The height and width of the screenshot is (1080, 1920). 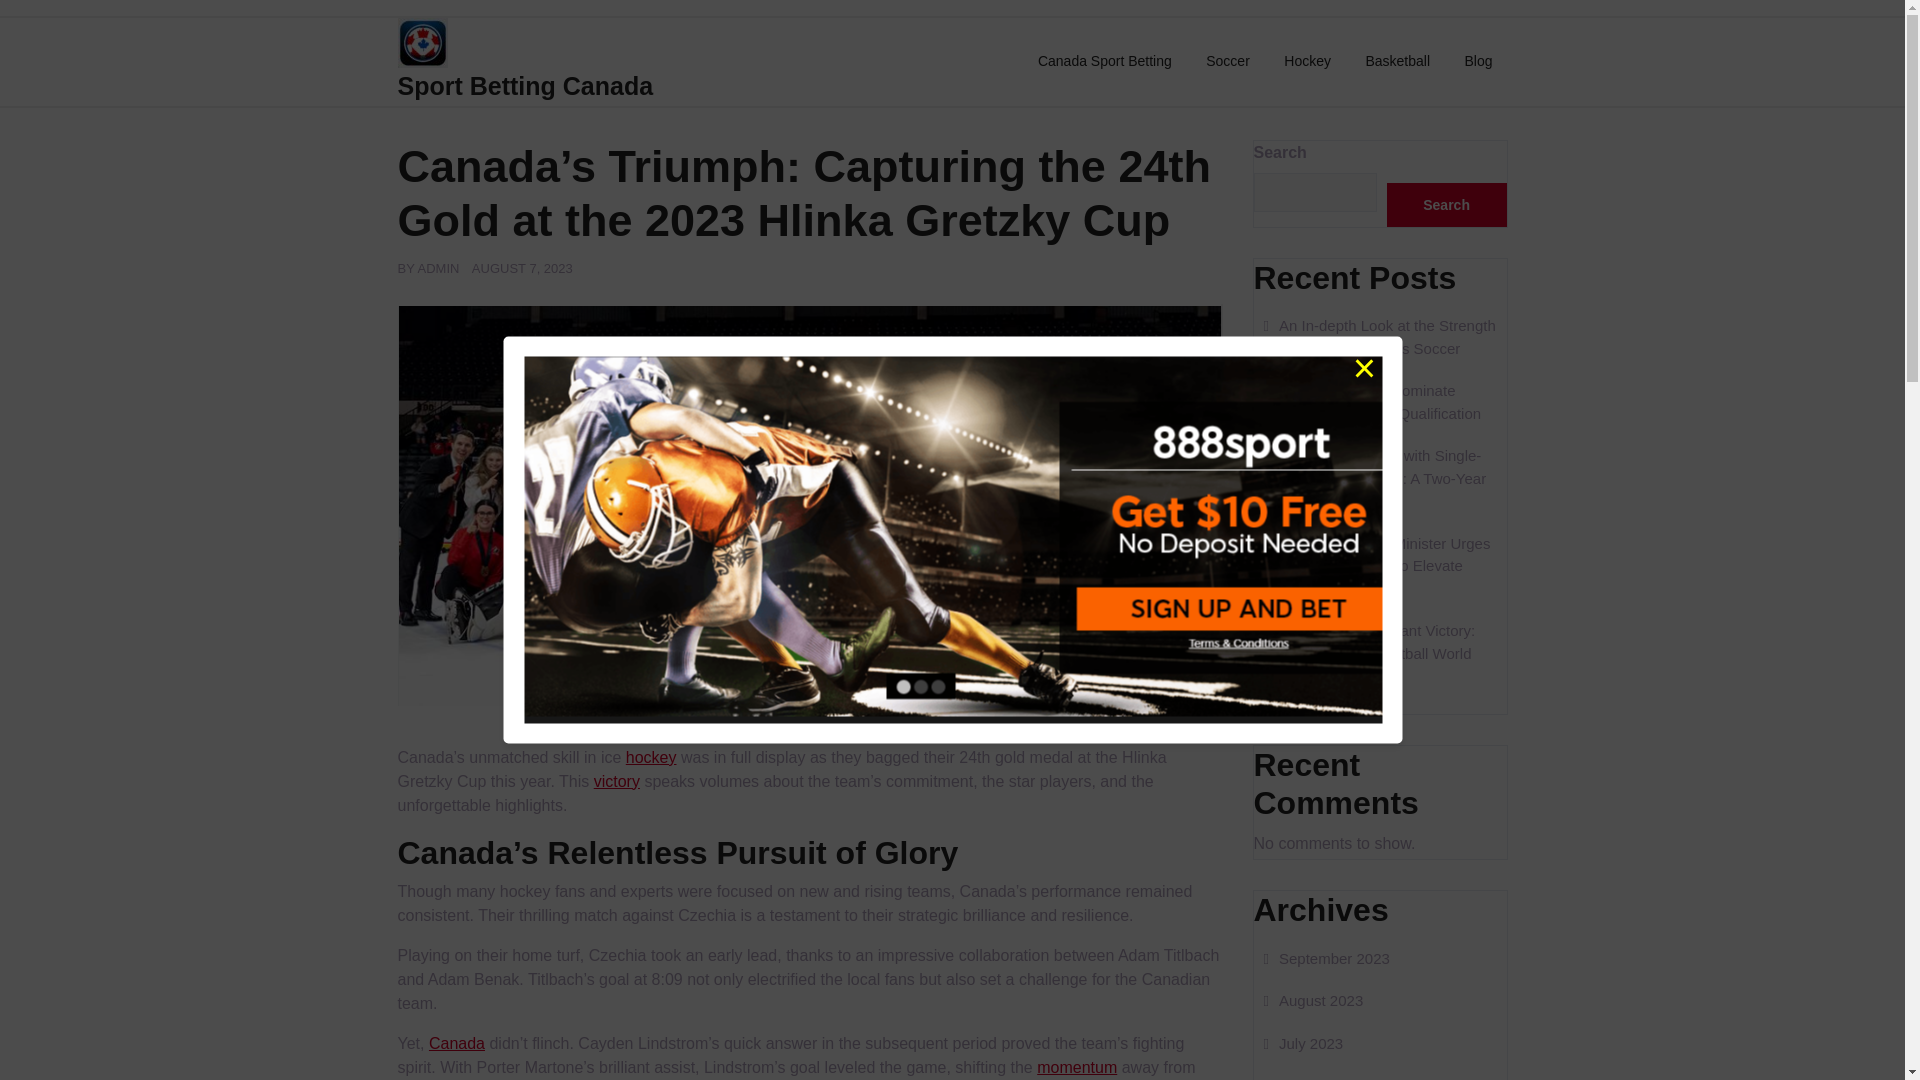 What do you see at coordinates (1228, 61) in the screenshot?
I see `Soccer` at bounding box center [1228, 61].